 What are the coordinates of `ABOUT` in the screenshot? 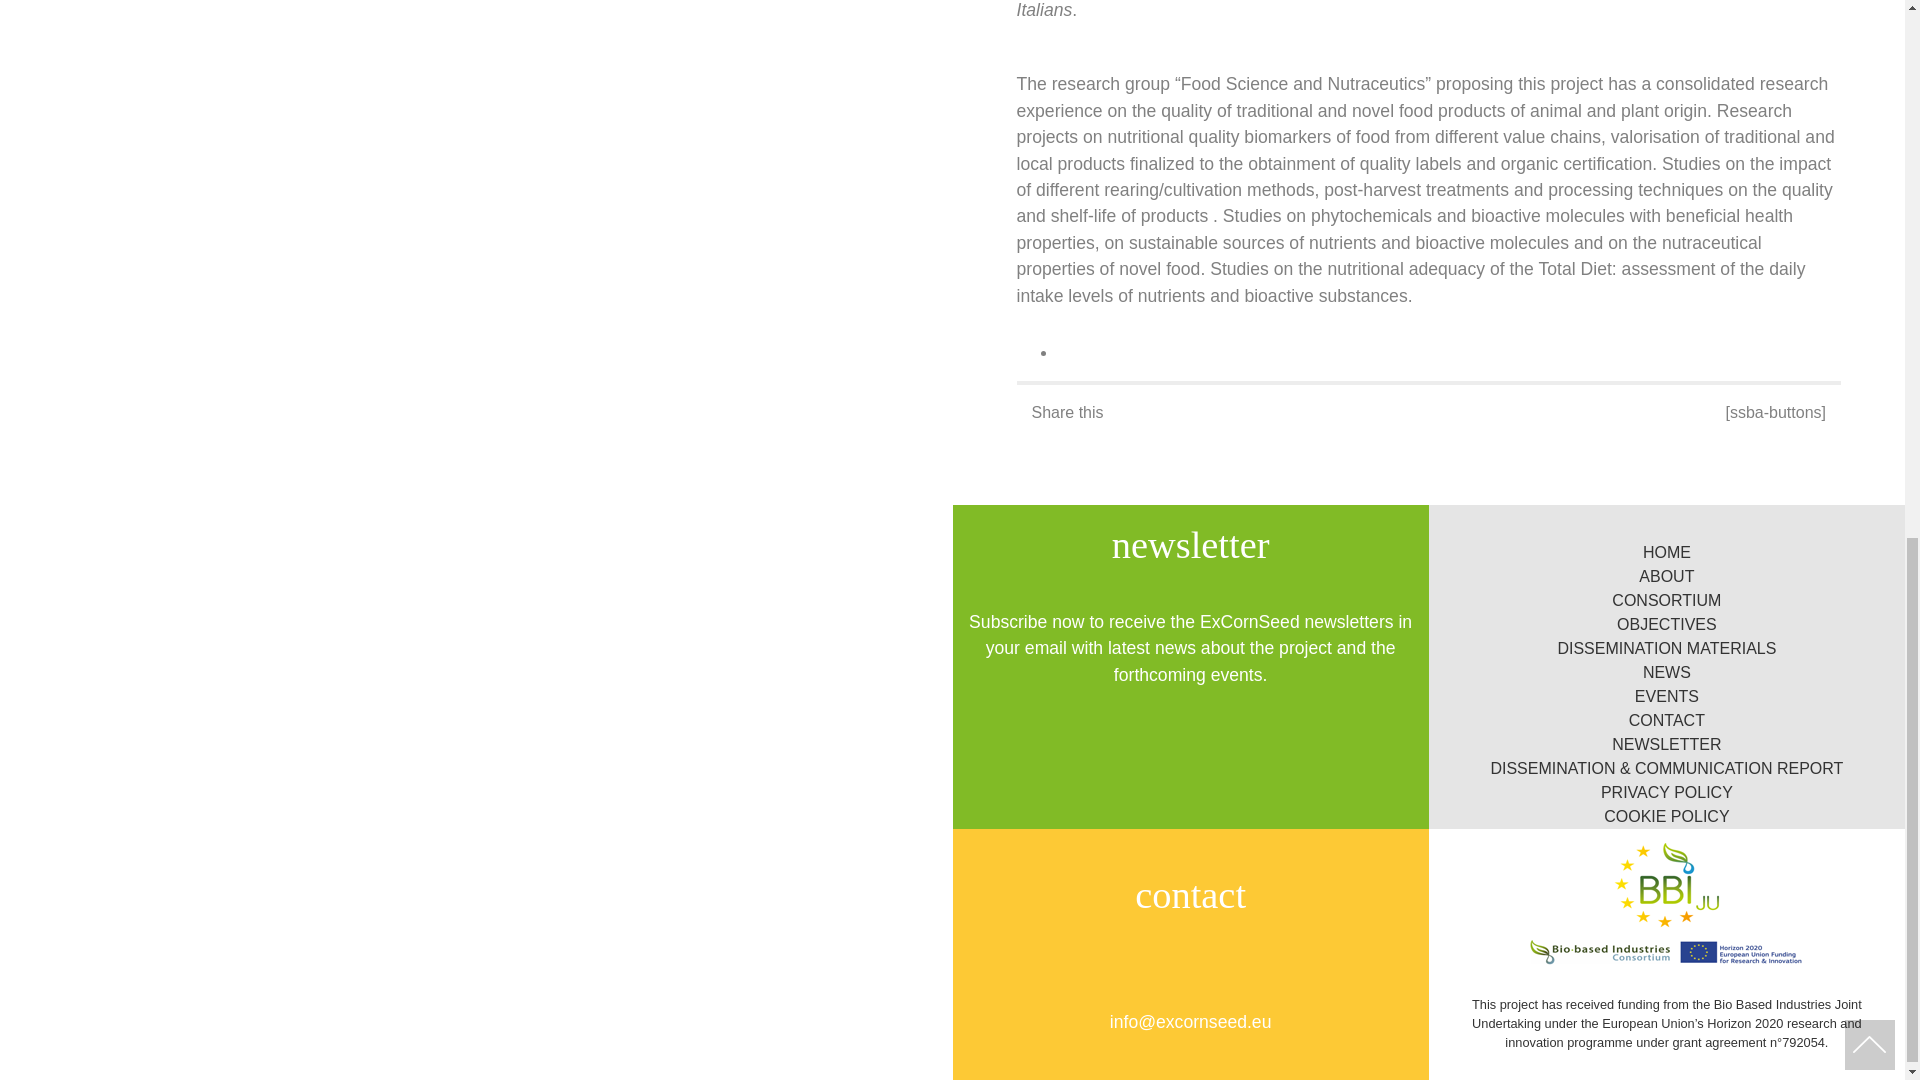 It's located at (1666, 576).